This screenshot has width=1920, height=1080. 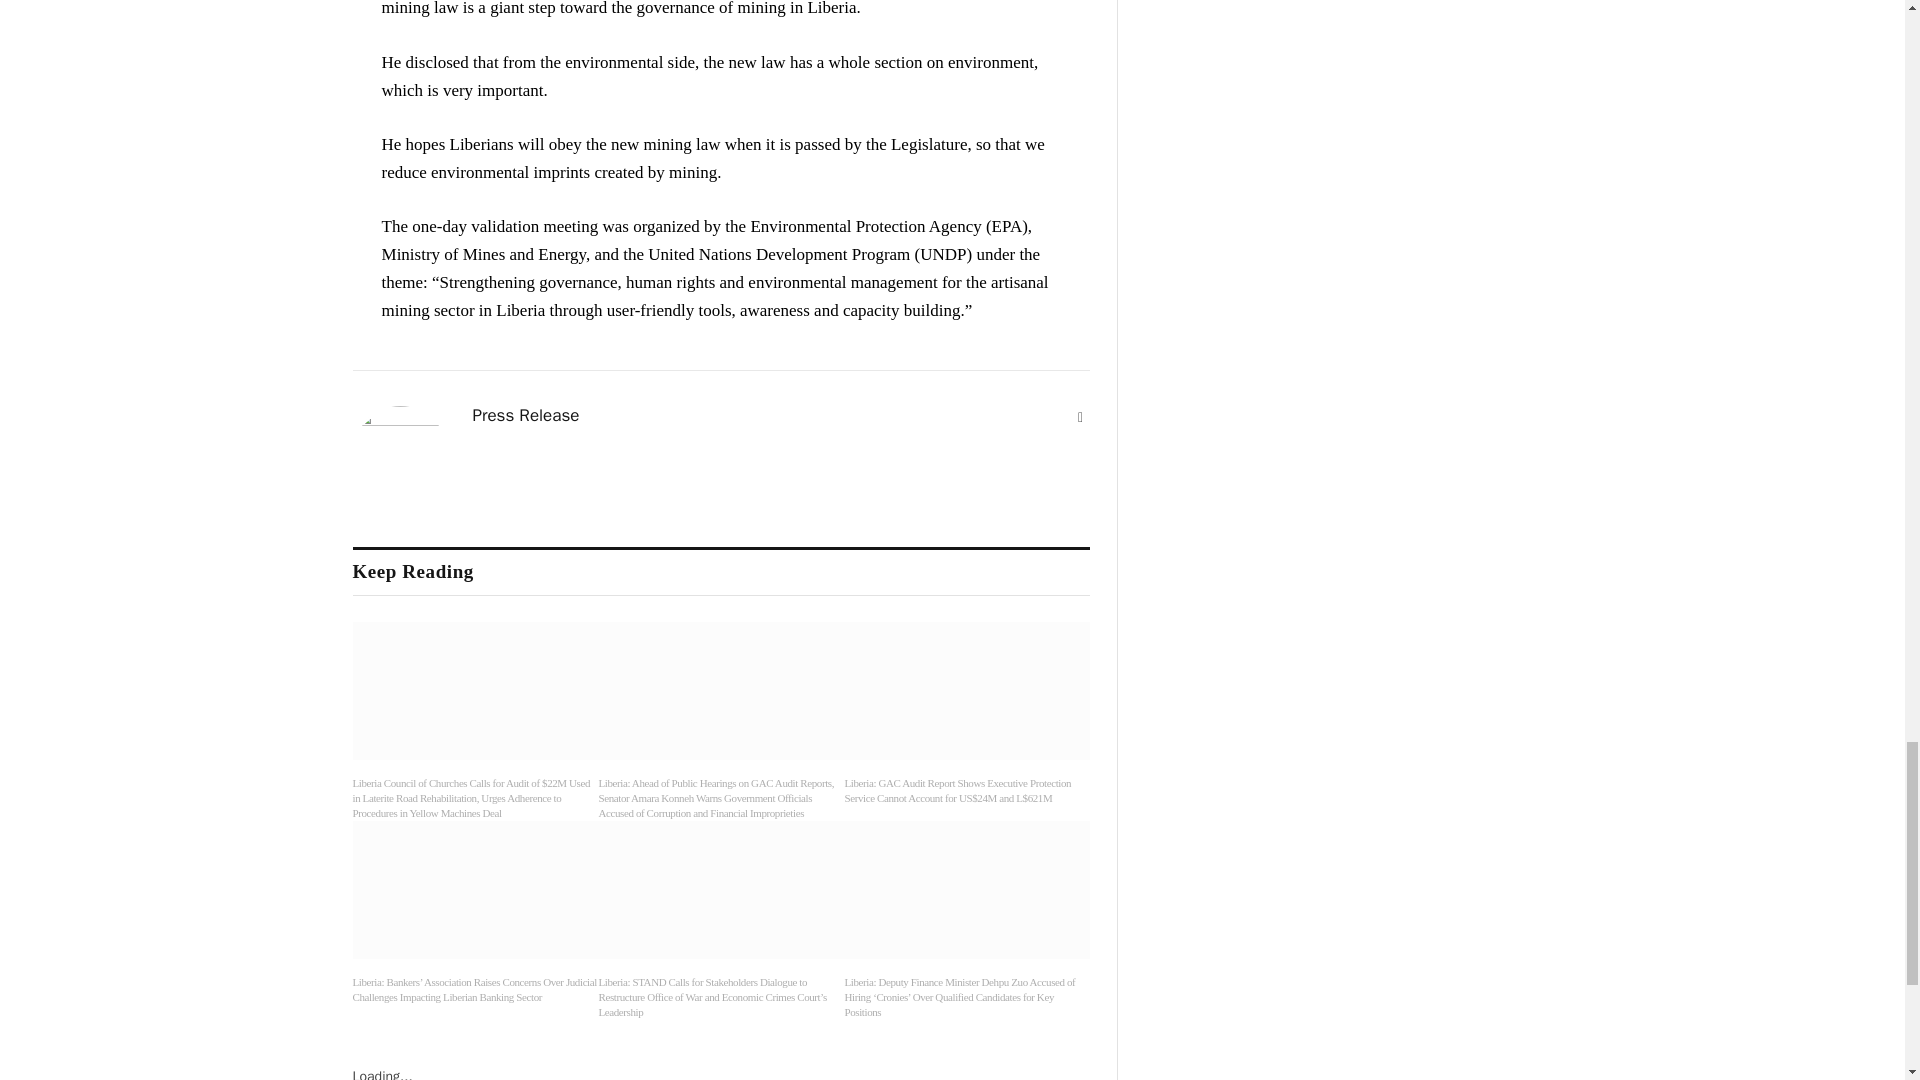 I want to click on Posts by Press Release, so click(x=526, y=416).